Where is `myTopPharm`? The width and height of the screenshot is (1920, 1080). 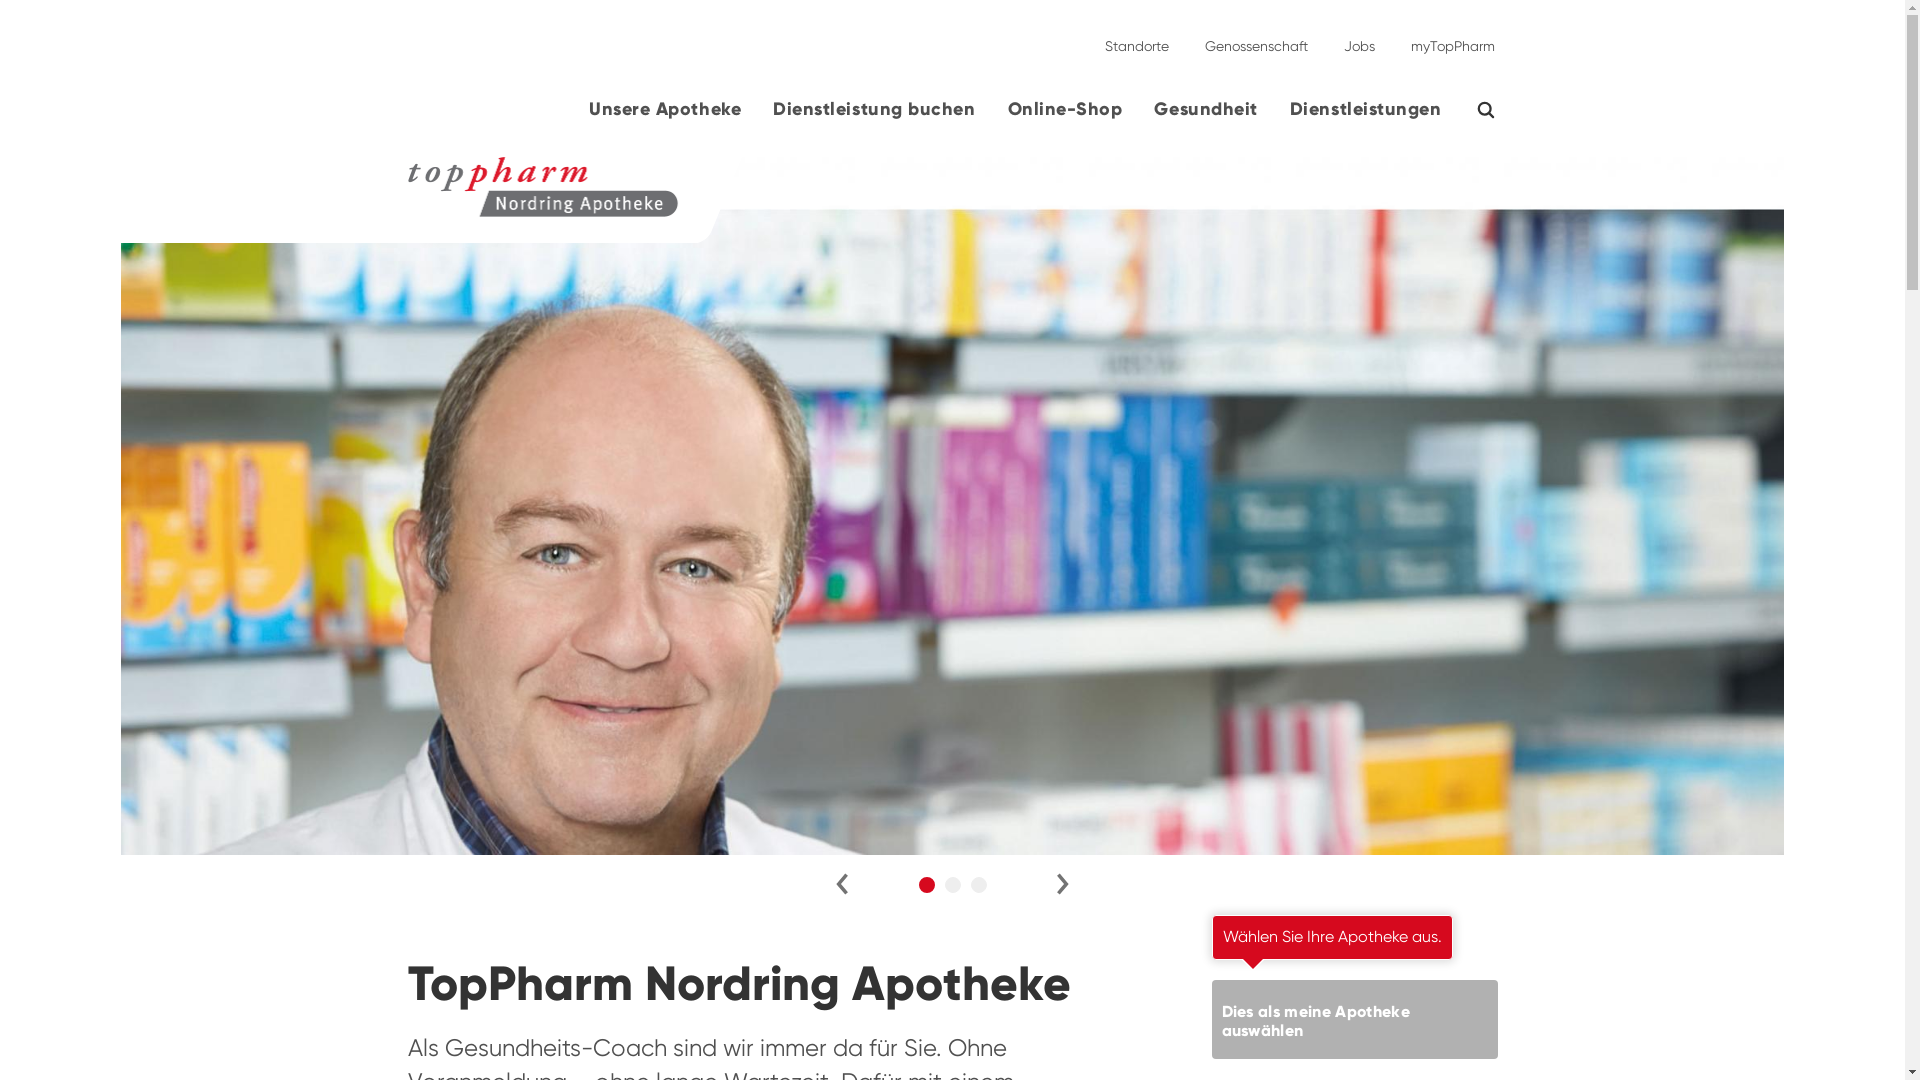
myTopPharm is located at coordinates (1446, 38).